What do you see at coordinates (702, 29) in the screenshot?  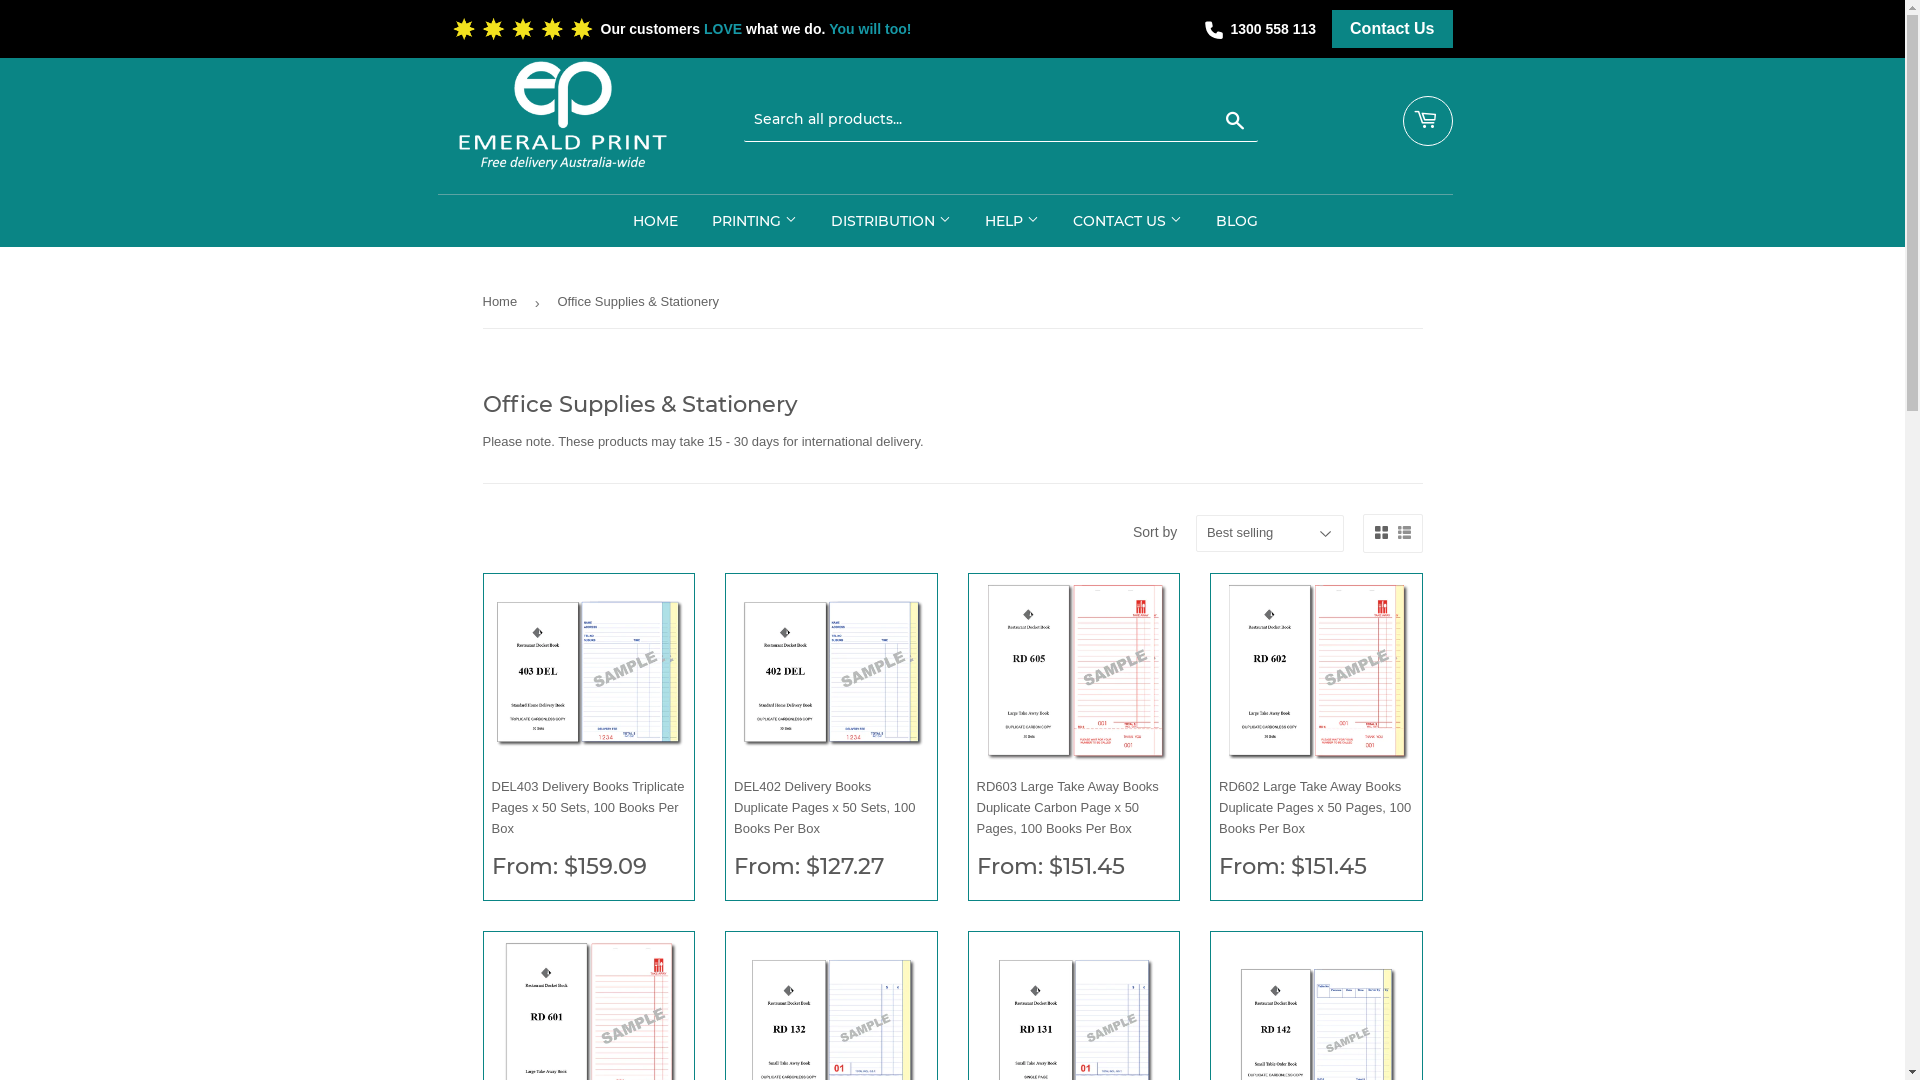 I see `Our customers LOVE what we do. You will too!` at bounding box center [702, 29].